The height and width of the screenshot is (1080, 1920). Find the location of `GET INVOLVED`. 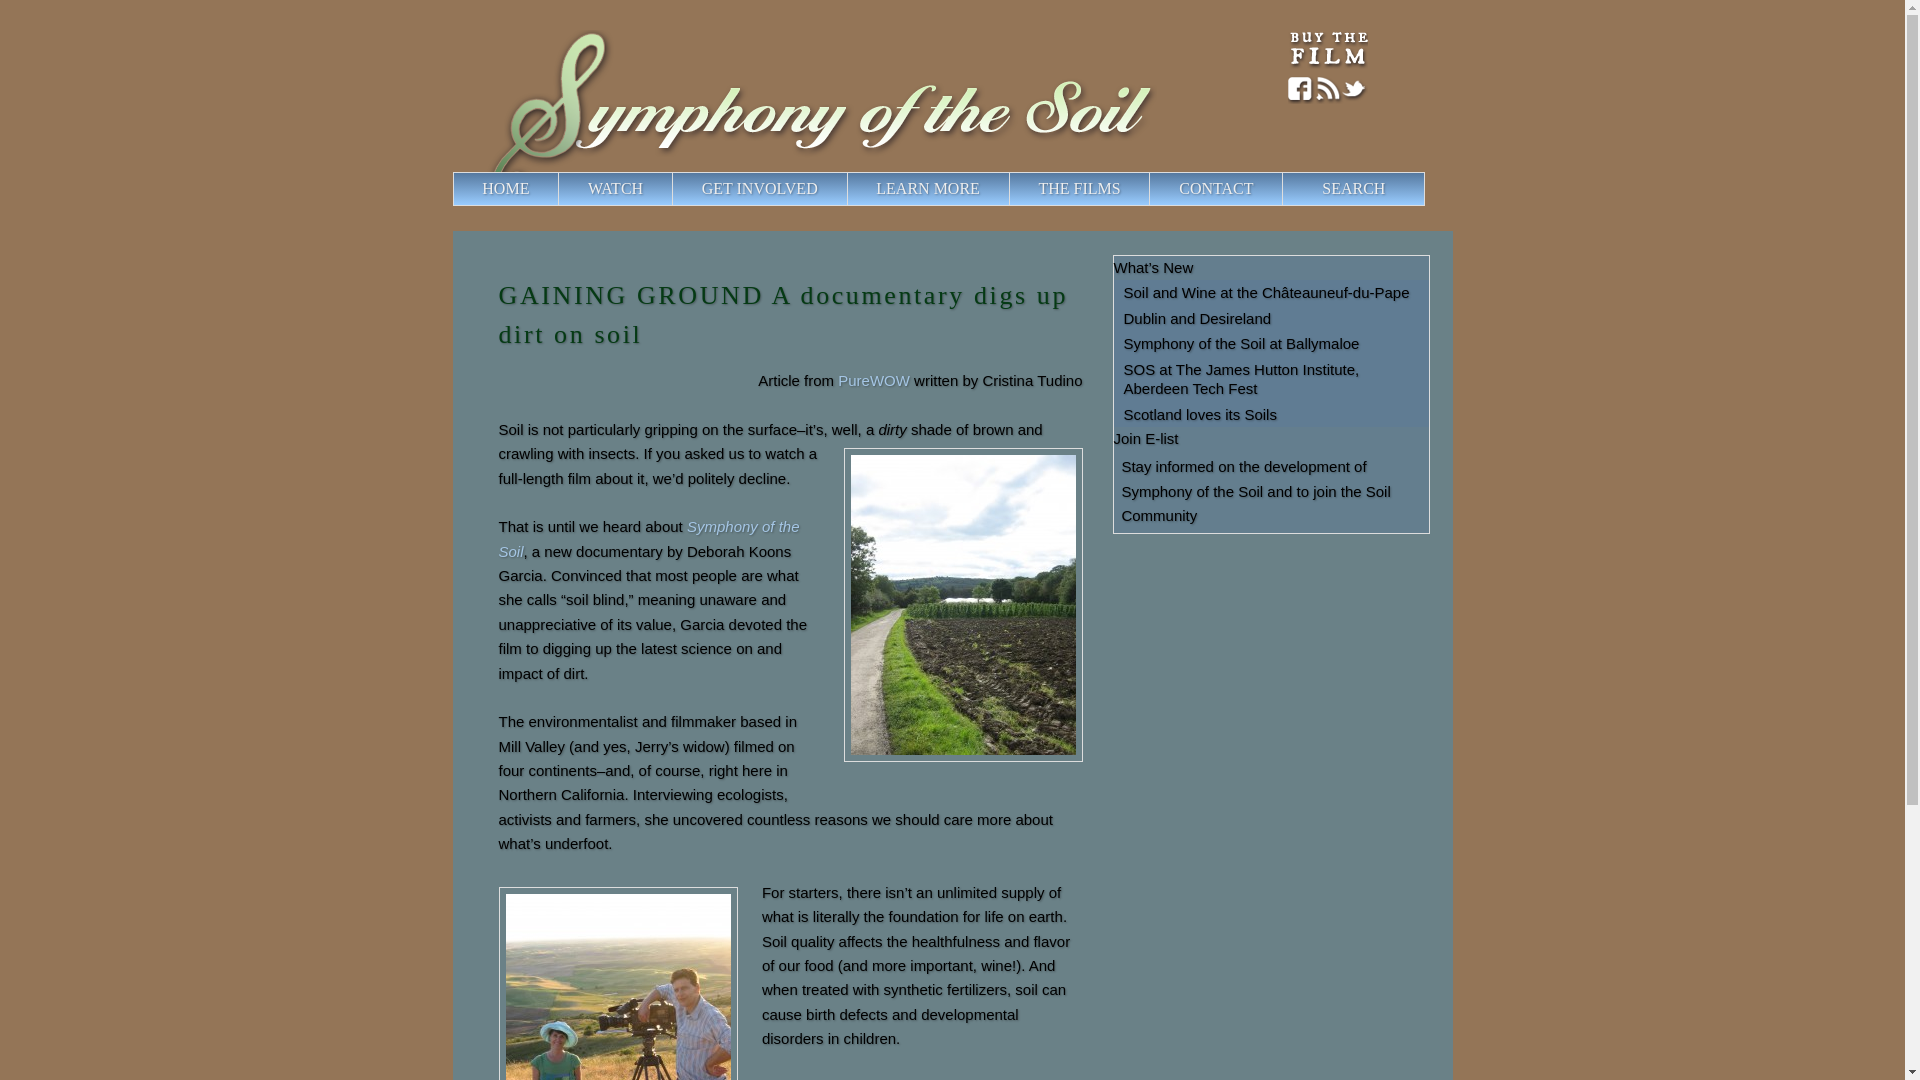

GET INVOLVED is located at coordinates (760, 188).